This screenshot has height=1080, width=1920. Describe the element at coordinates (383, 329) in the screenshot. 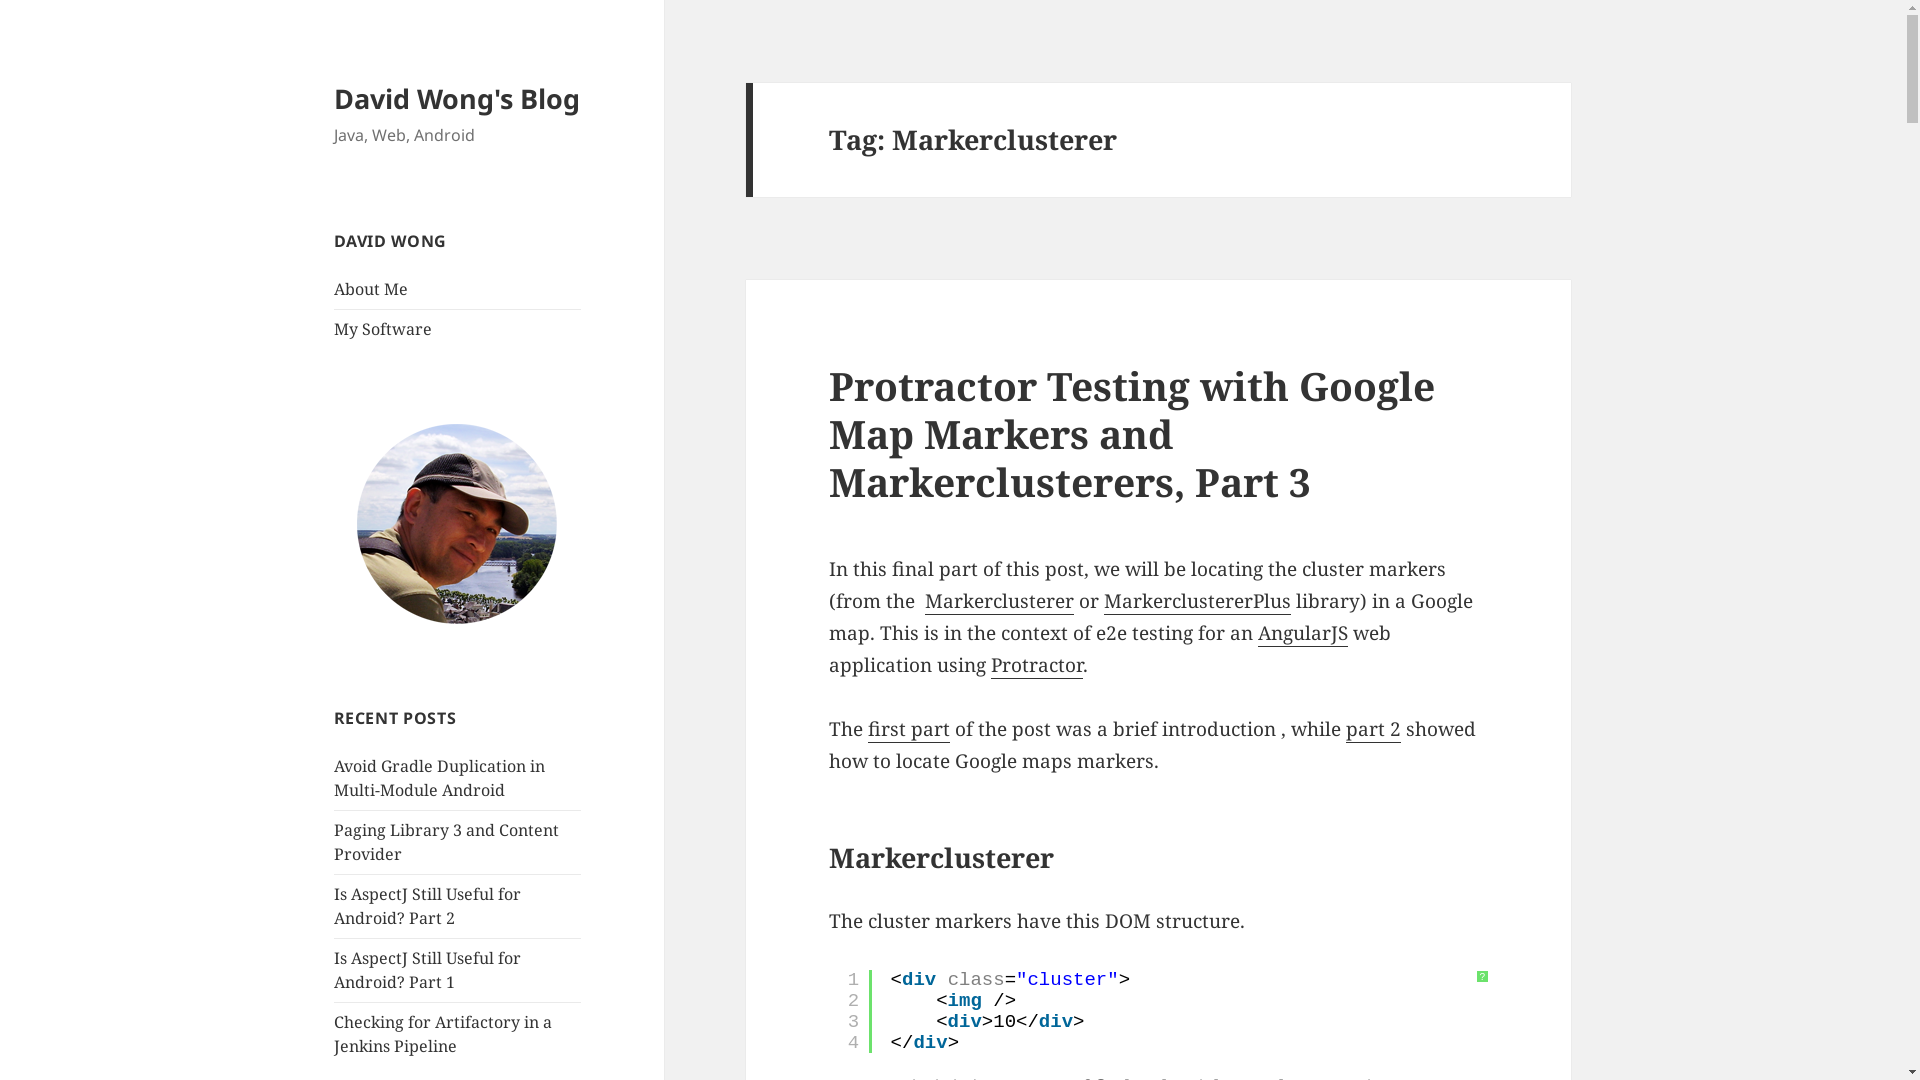

I see `My Software` at that location.